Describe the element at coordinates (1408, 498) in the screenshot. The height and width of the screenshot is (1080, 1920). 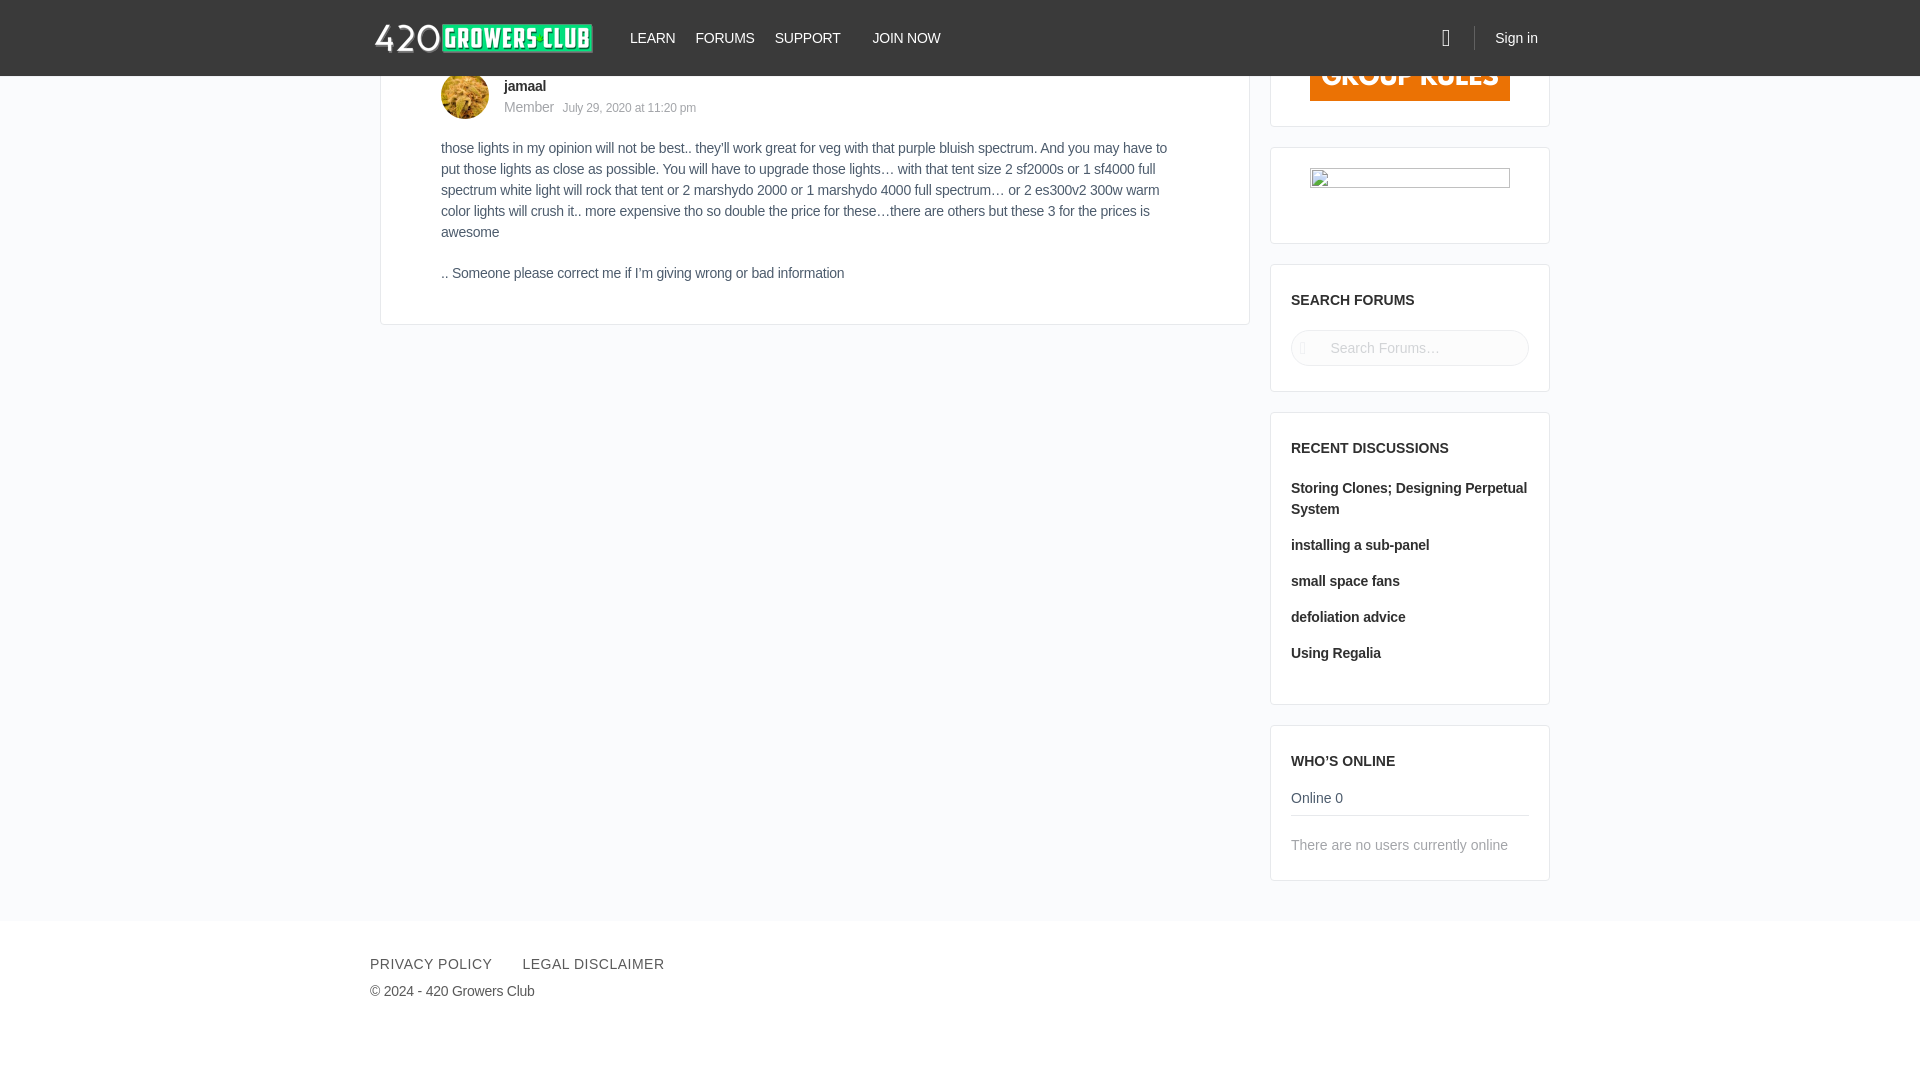
I see `Storing Clones; Designing Perpetual System` at that location.